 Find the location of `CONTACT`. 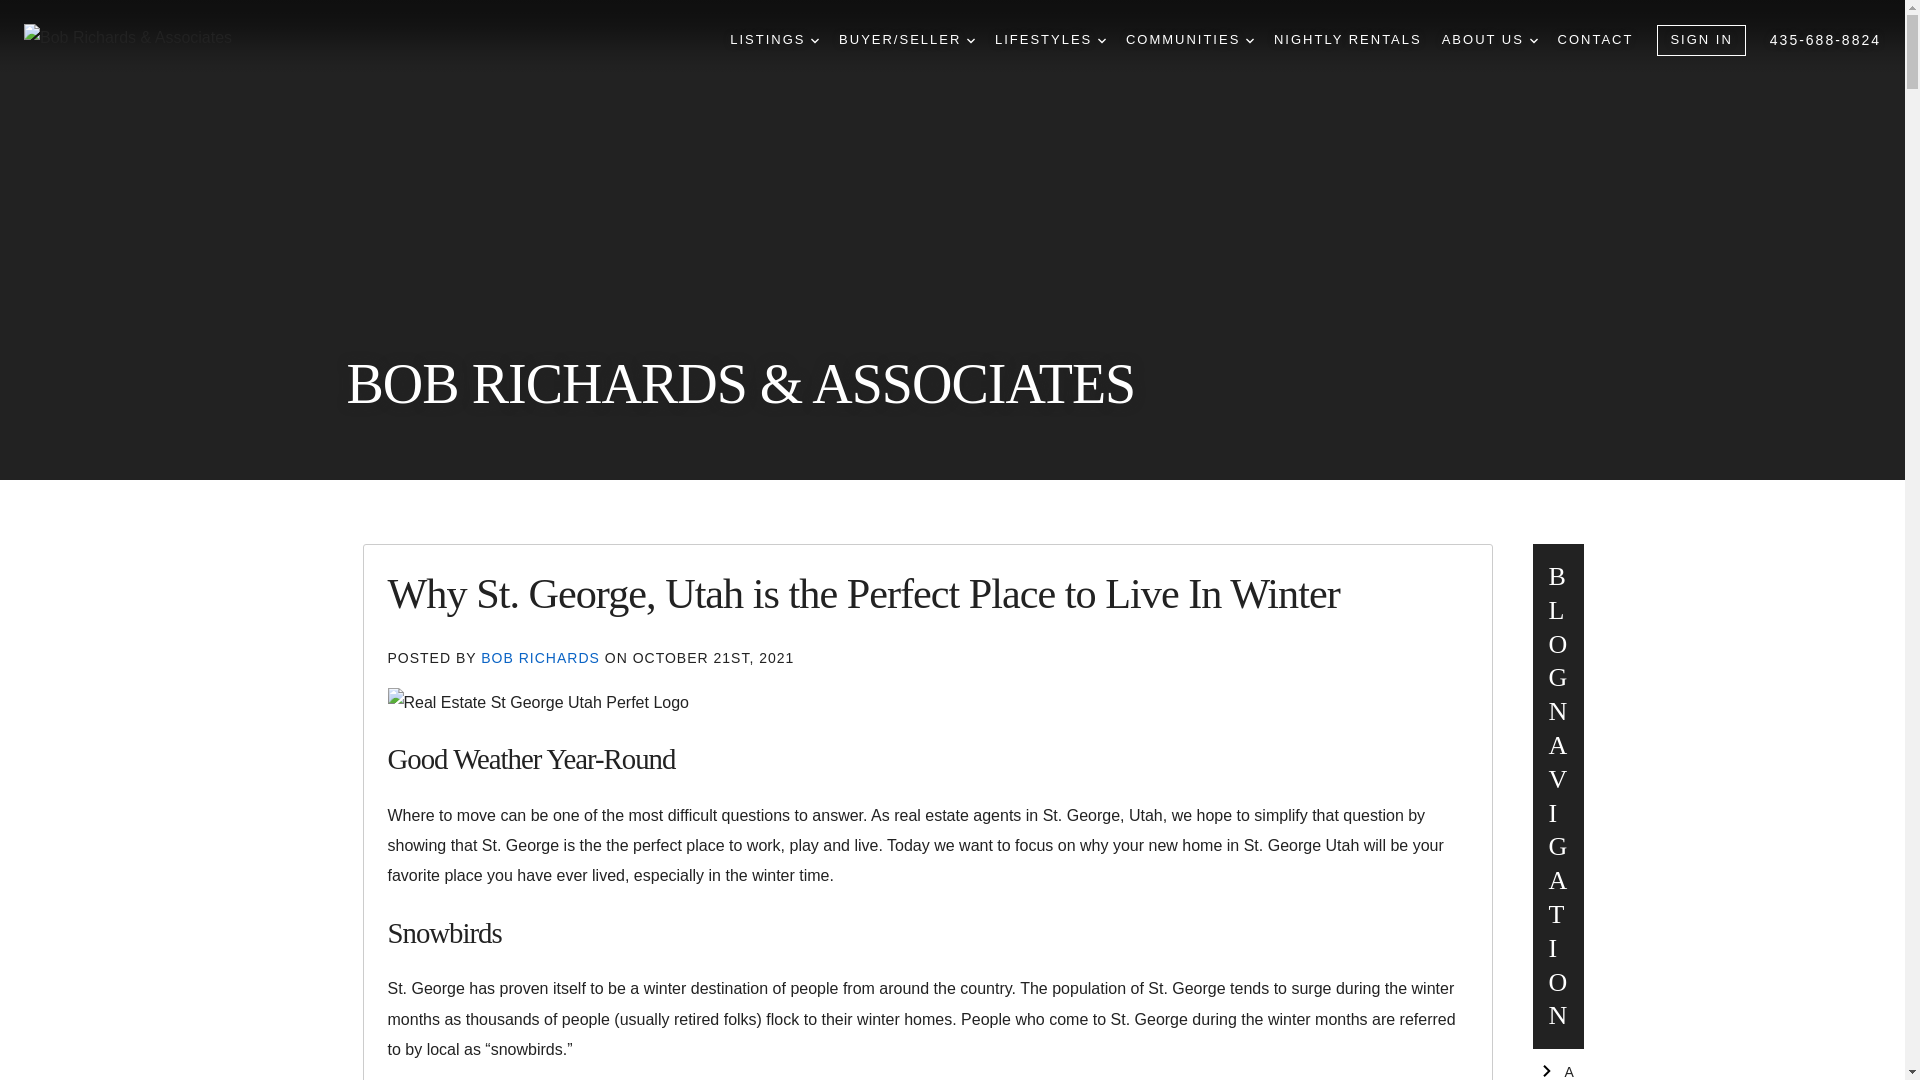

CONTACT is located at coordinates (1595, 40).